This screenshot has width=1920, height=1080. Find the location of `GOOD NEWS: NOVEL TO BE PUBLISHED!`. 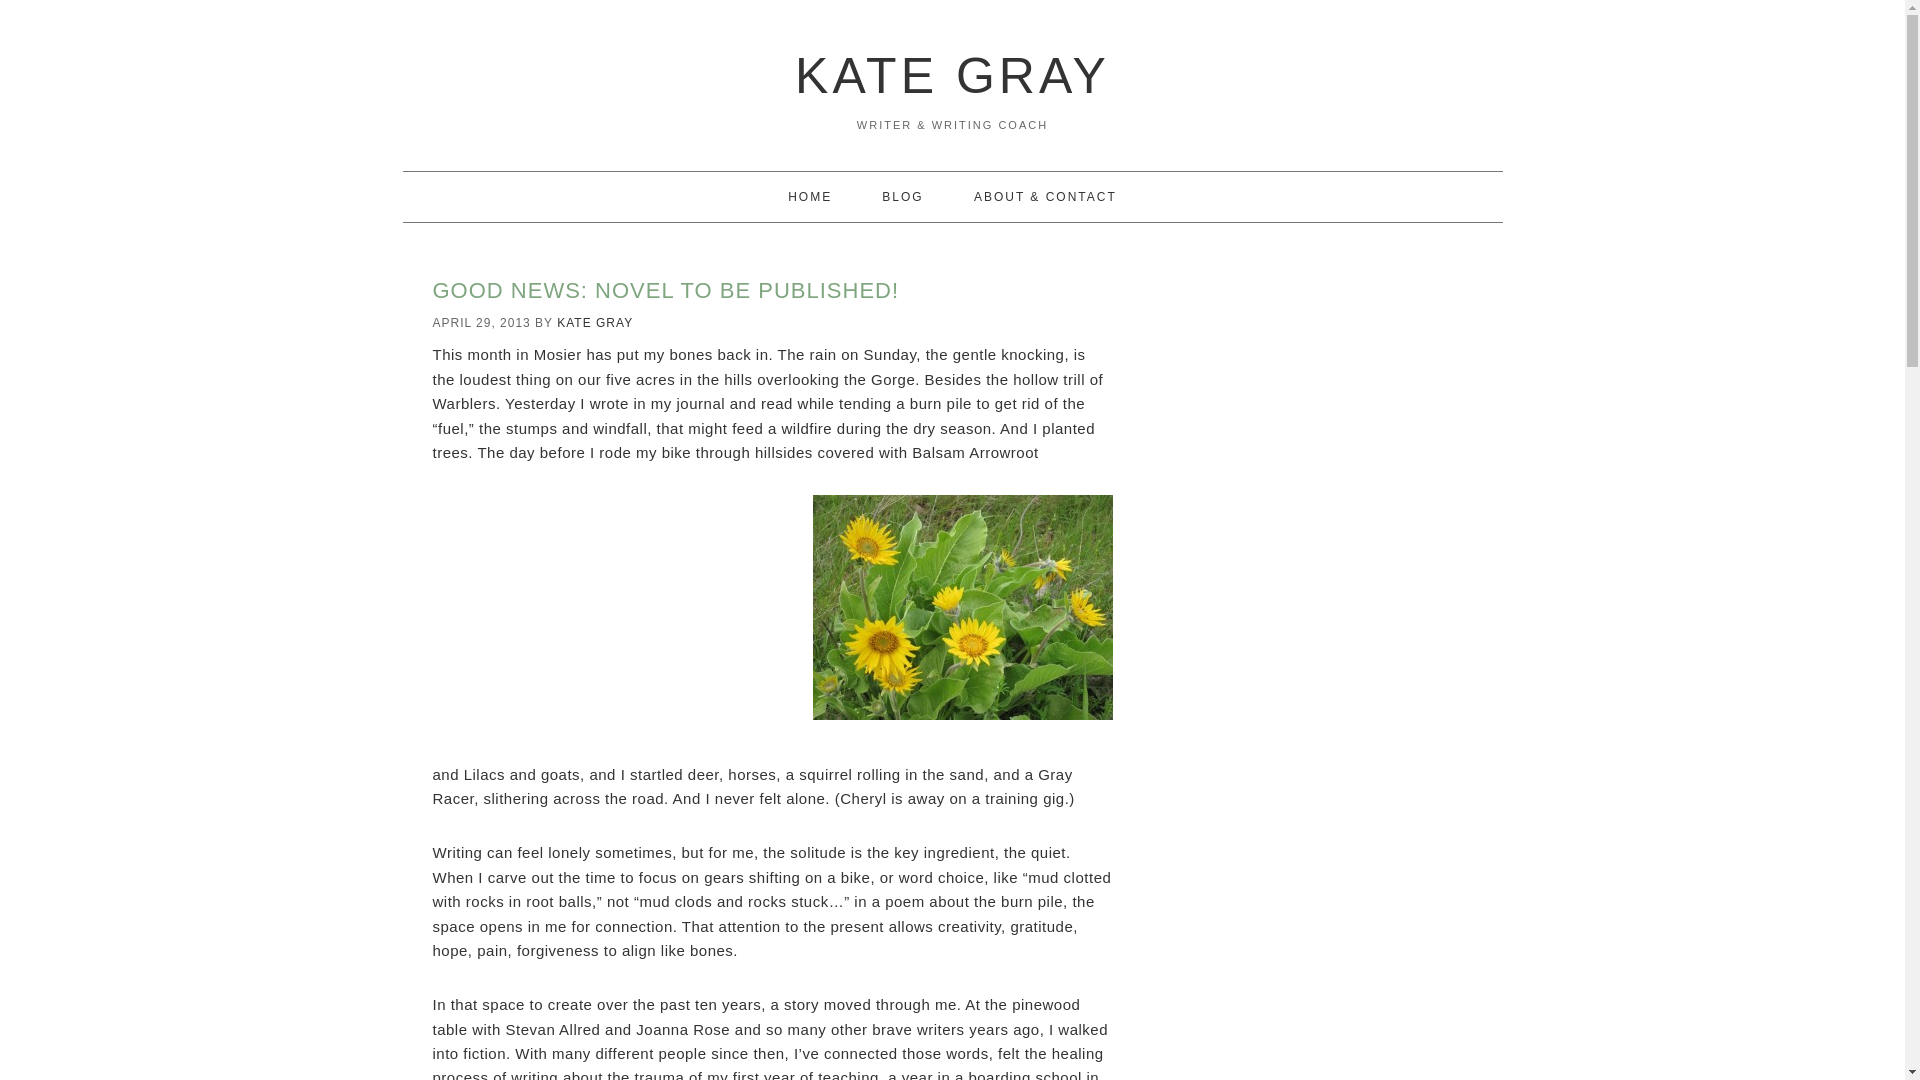

GOOD NEWS: NOVEL TO BE PUBLISHED! is located at coordinates (665, 290).